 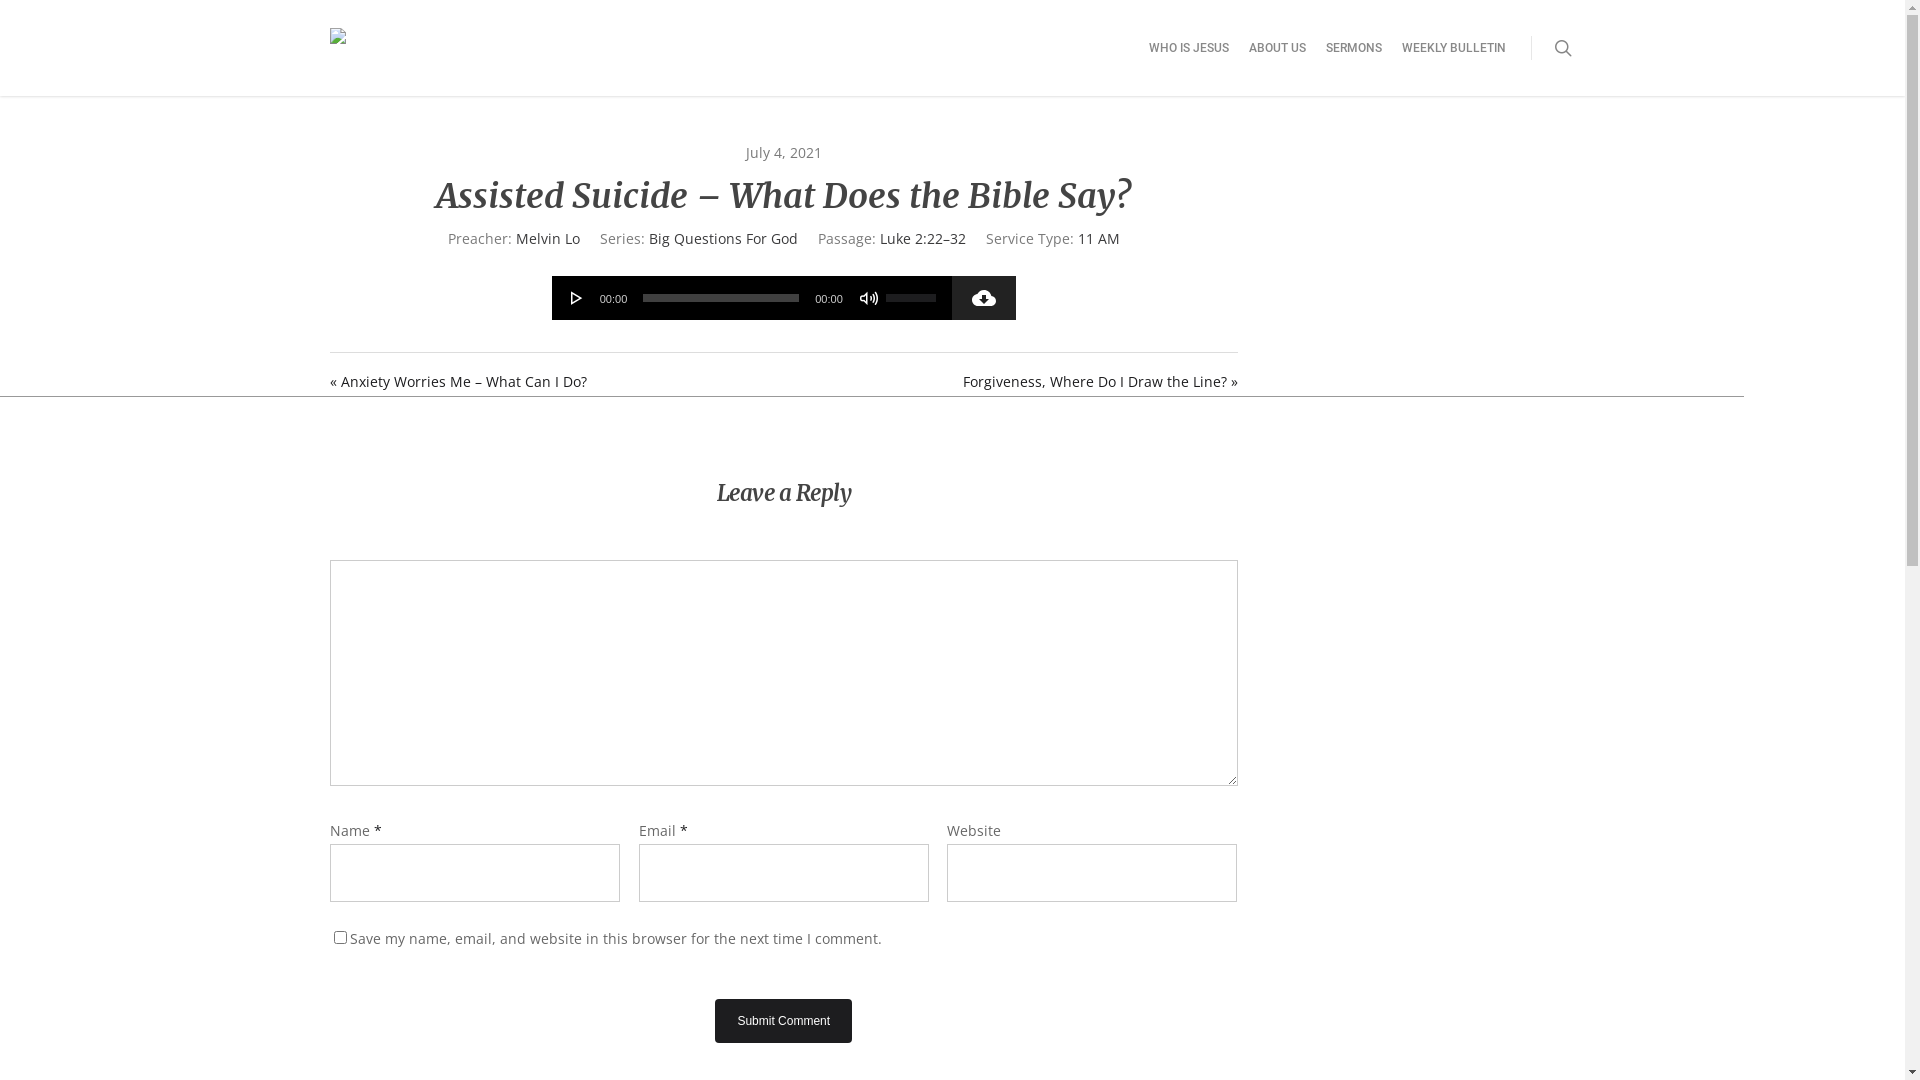 What do you see at coordinates (548, 238) in the screenshot?
I see `Melvin Lo` at bounding box center [548, 238].